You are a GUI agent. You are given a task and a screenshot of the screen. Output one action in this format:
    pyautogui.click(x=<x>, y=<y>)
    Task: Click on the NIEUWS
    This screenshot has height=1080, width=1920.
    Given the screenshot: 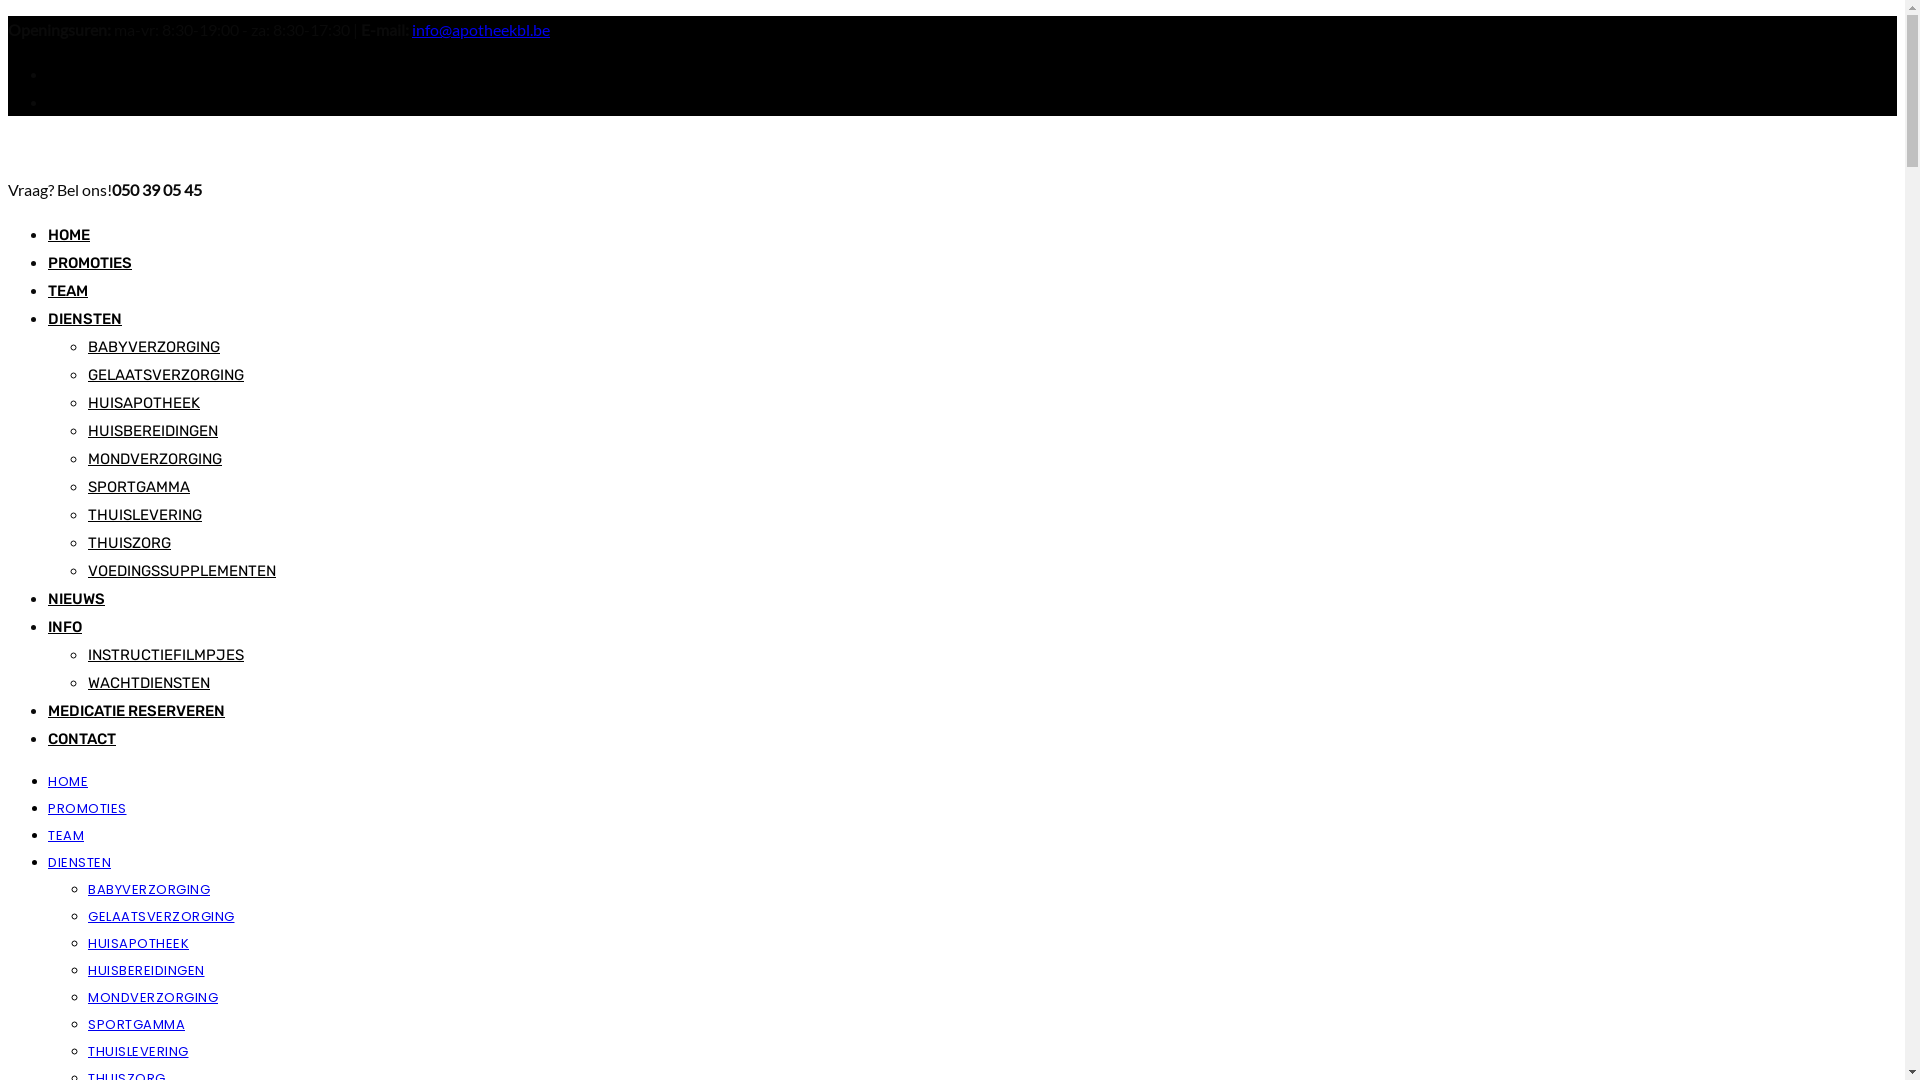 What is the action you would take?
    pyautogui.click(x=76, y=599)
    